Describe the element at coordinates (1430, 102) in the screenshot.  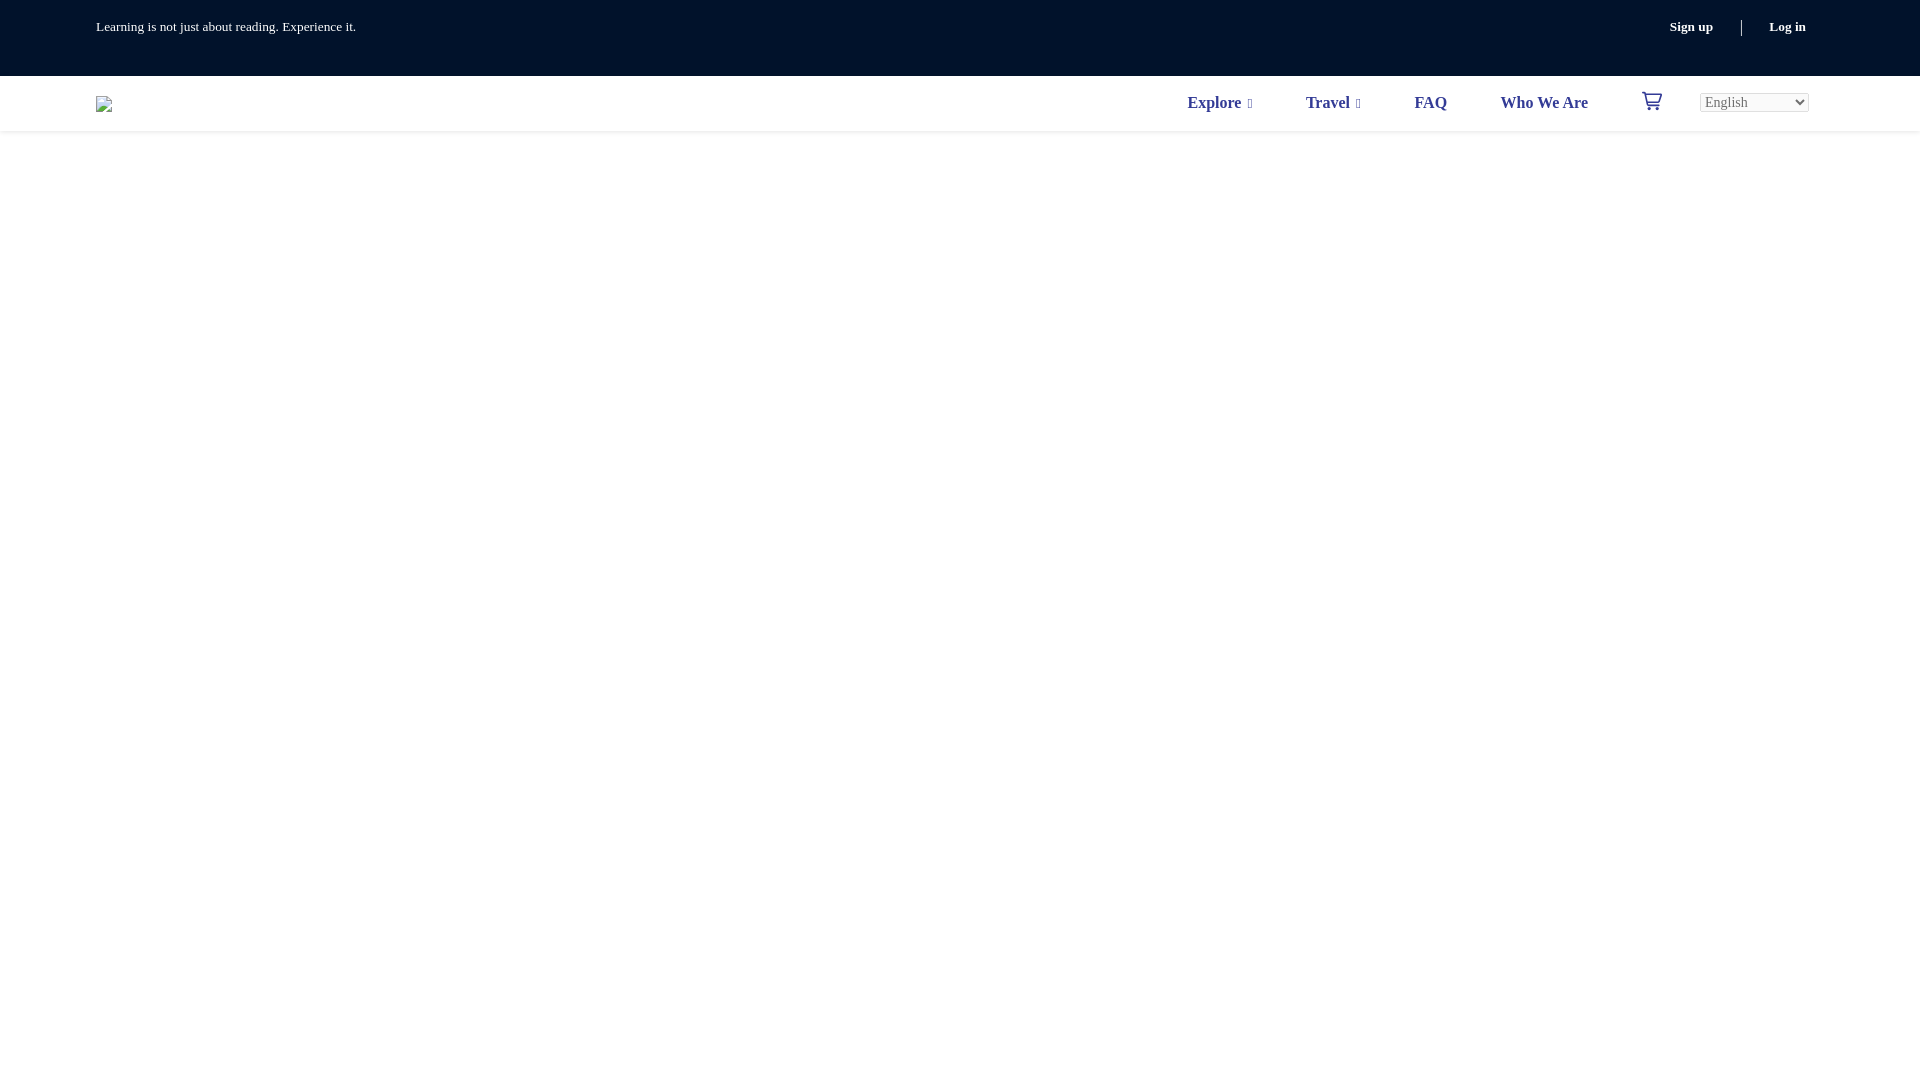
I see `FAQ` at that location.